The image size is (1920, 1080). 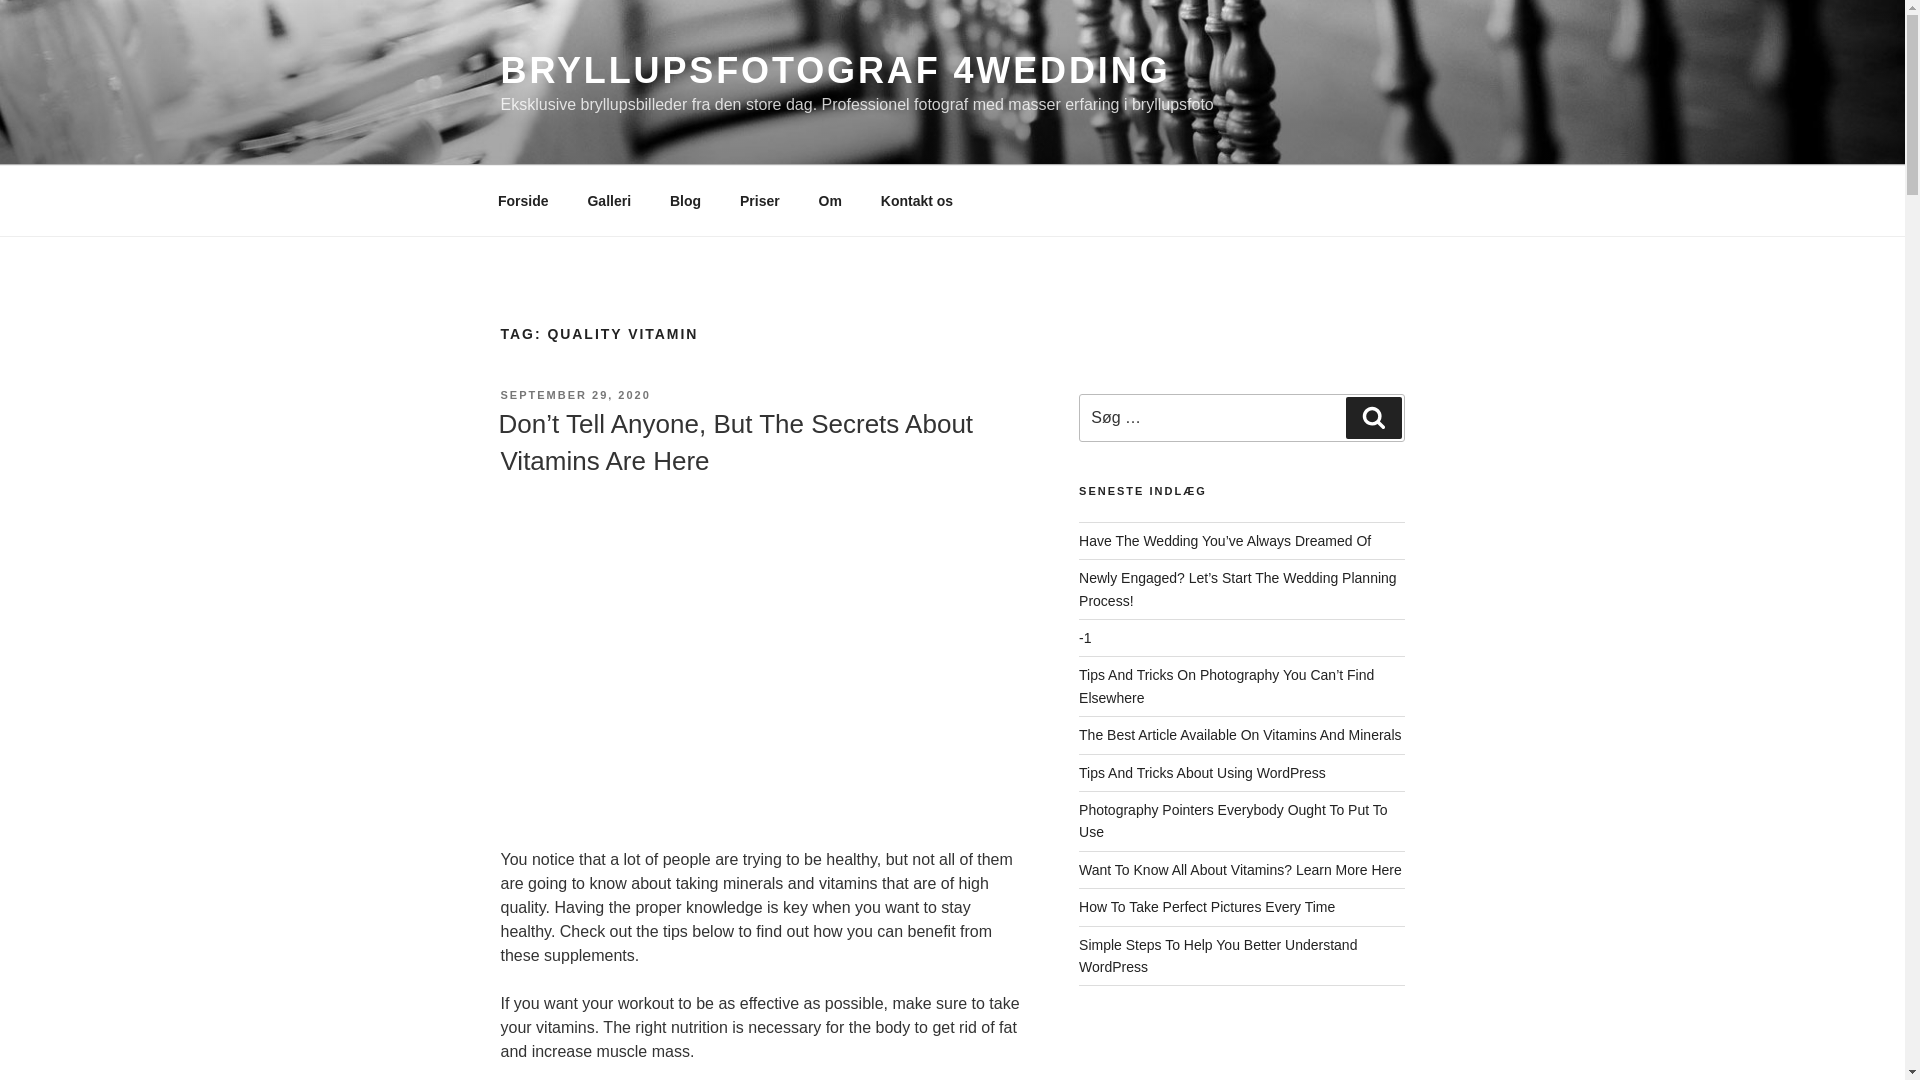 I want to click on Forside, so click(x=523, y=200).